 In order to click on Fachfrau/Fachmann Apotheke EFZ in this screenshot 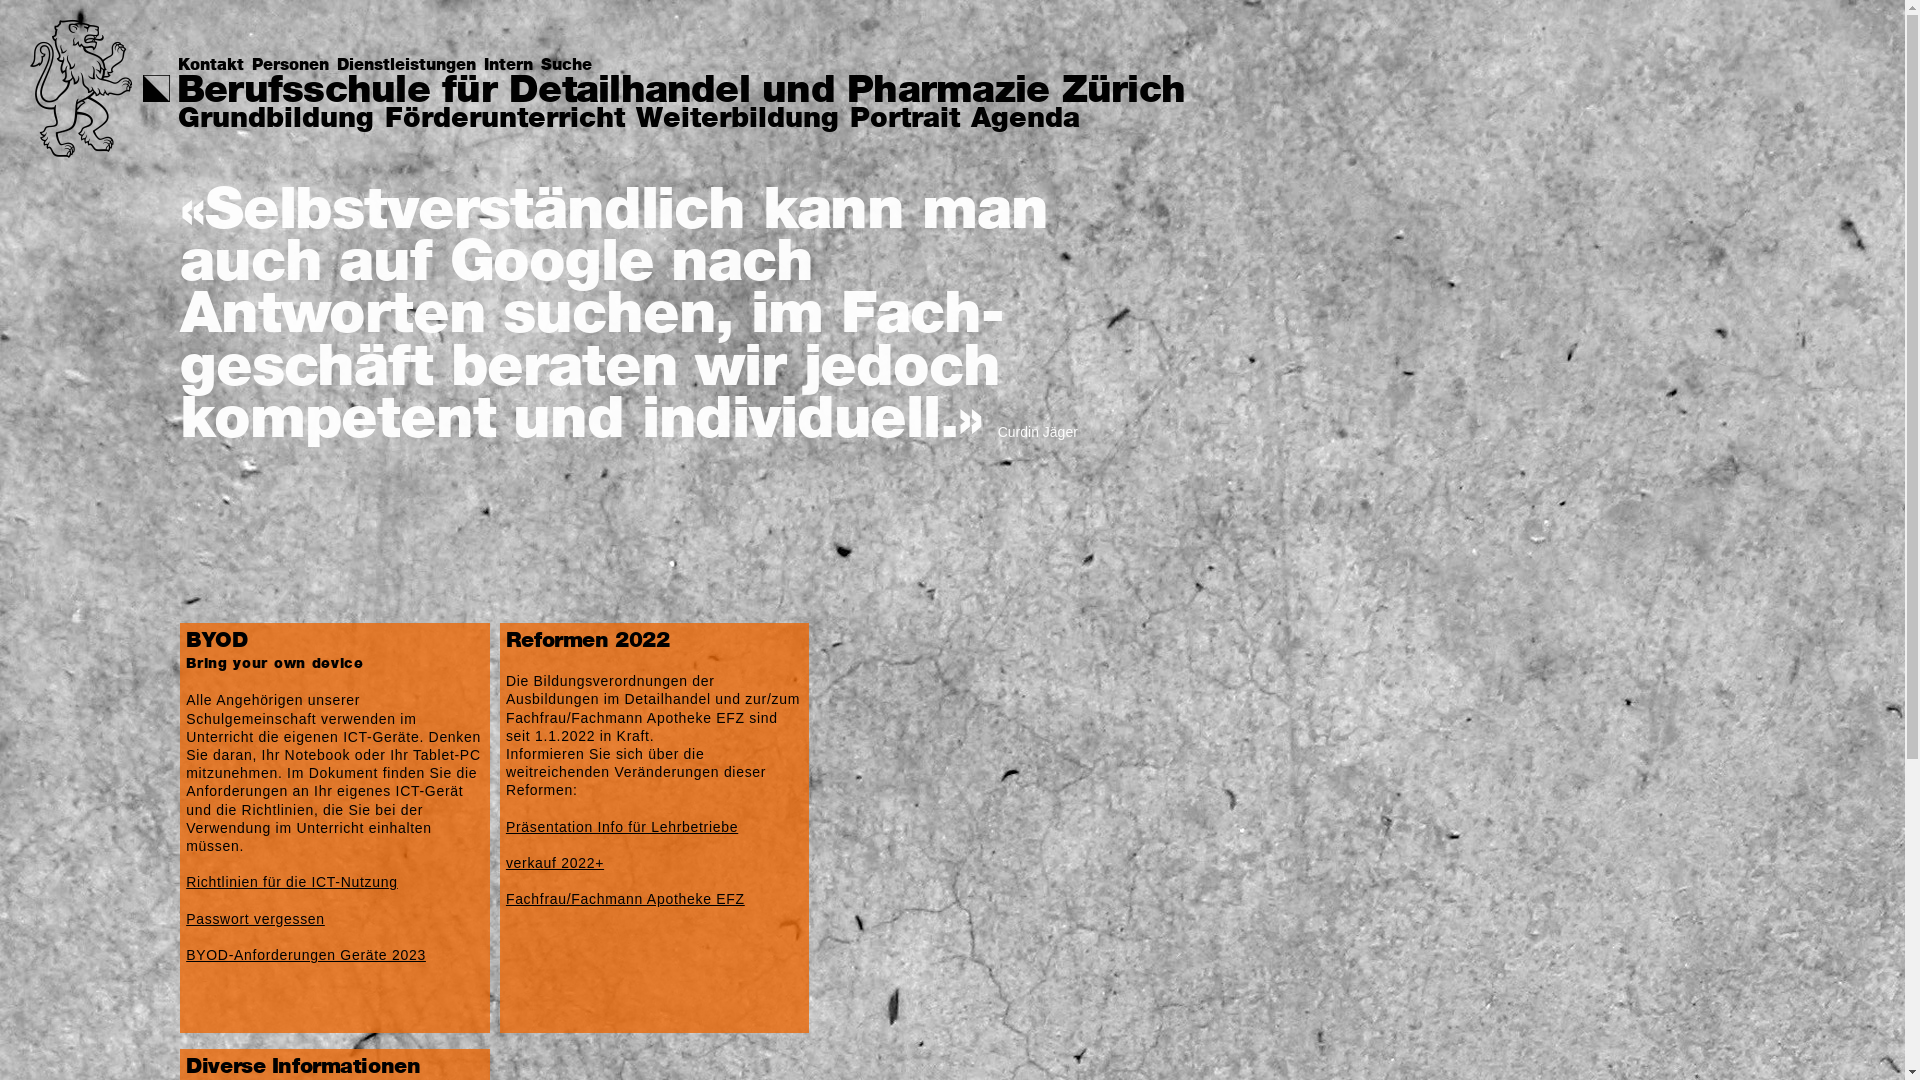, I will do `click(626, 899)`.